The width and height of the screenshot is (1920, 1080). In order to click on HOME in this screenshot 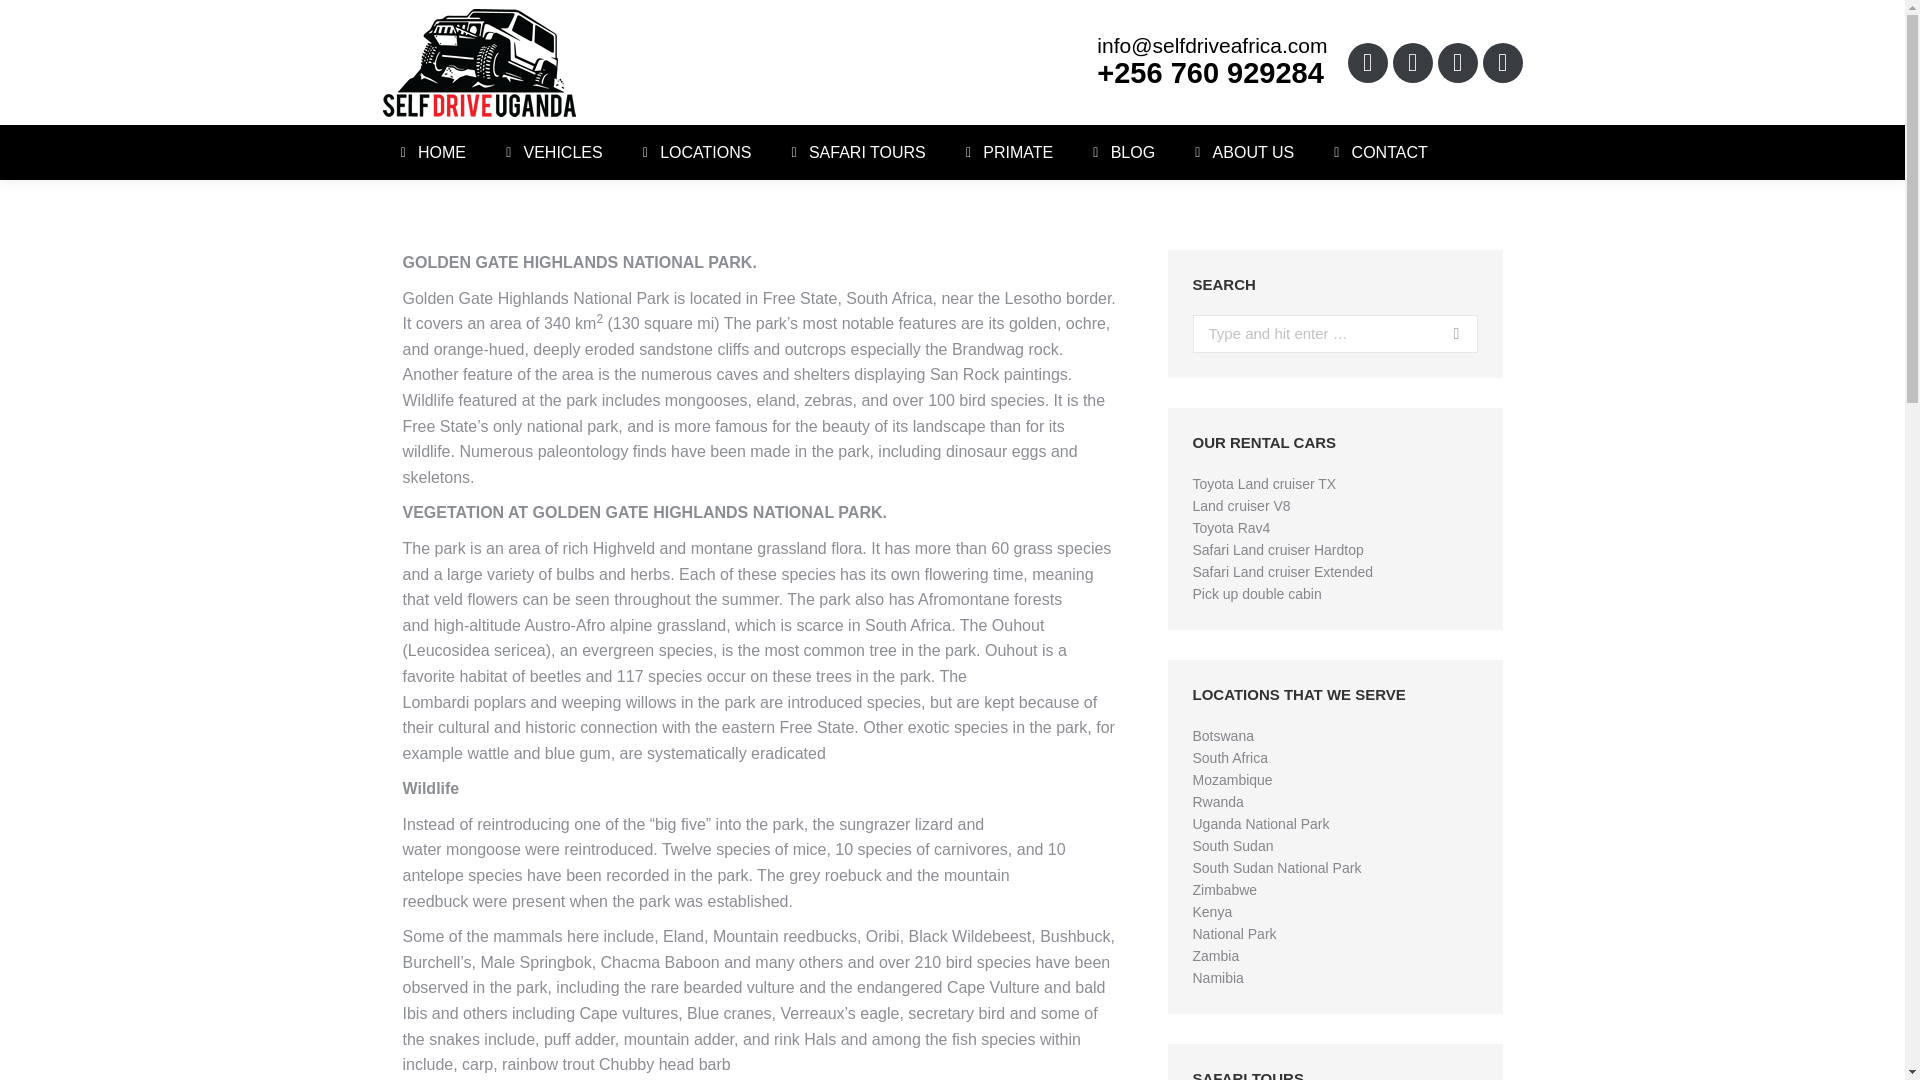, I will do `click(430, 152)`.